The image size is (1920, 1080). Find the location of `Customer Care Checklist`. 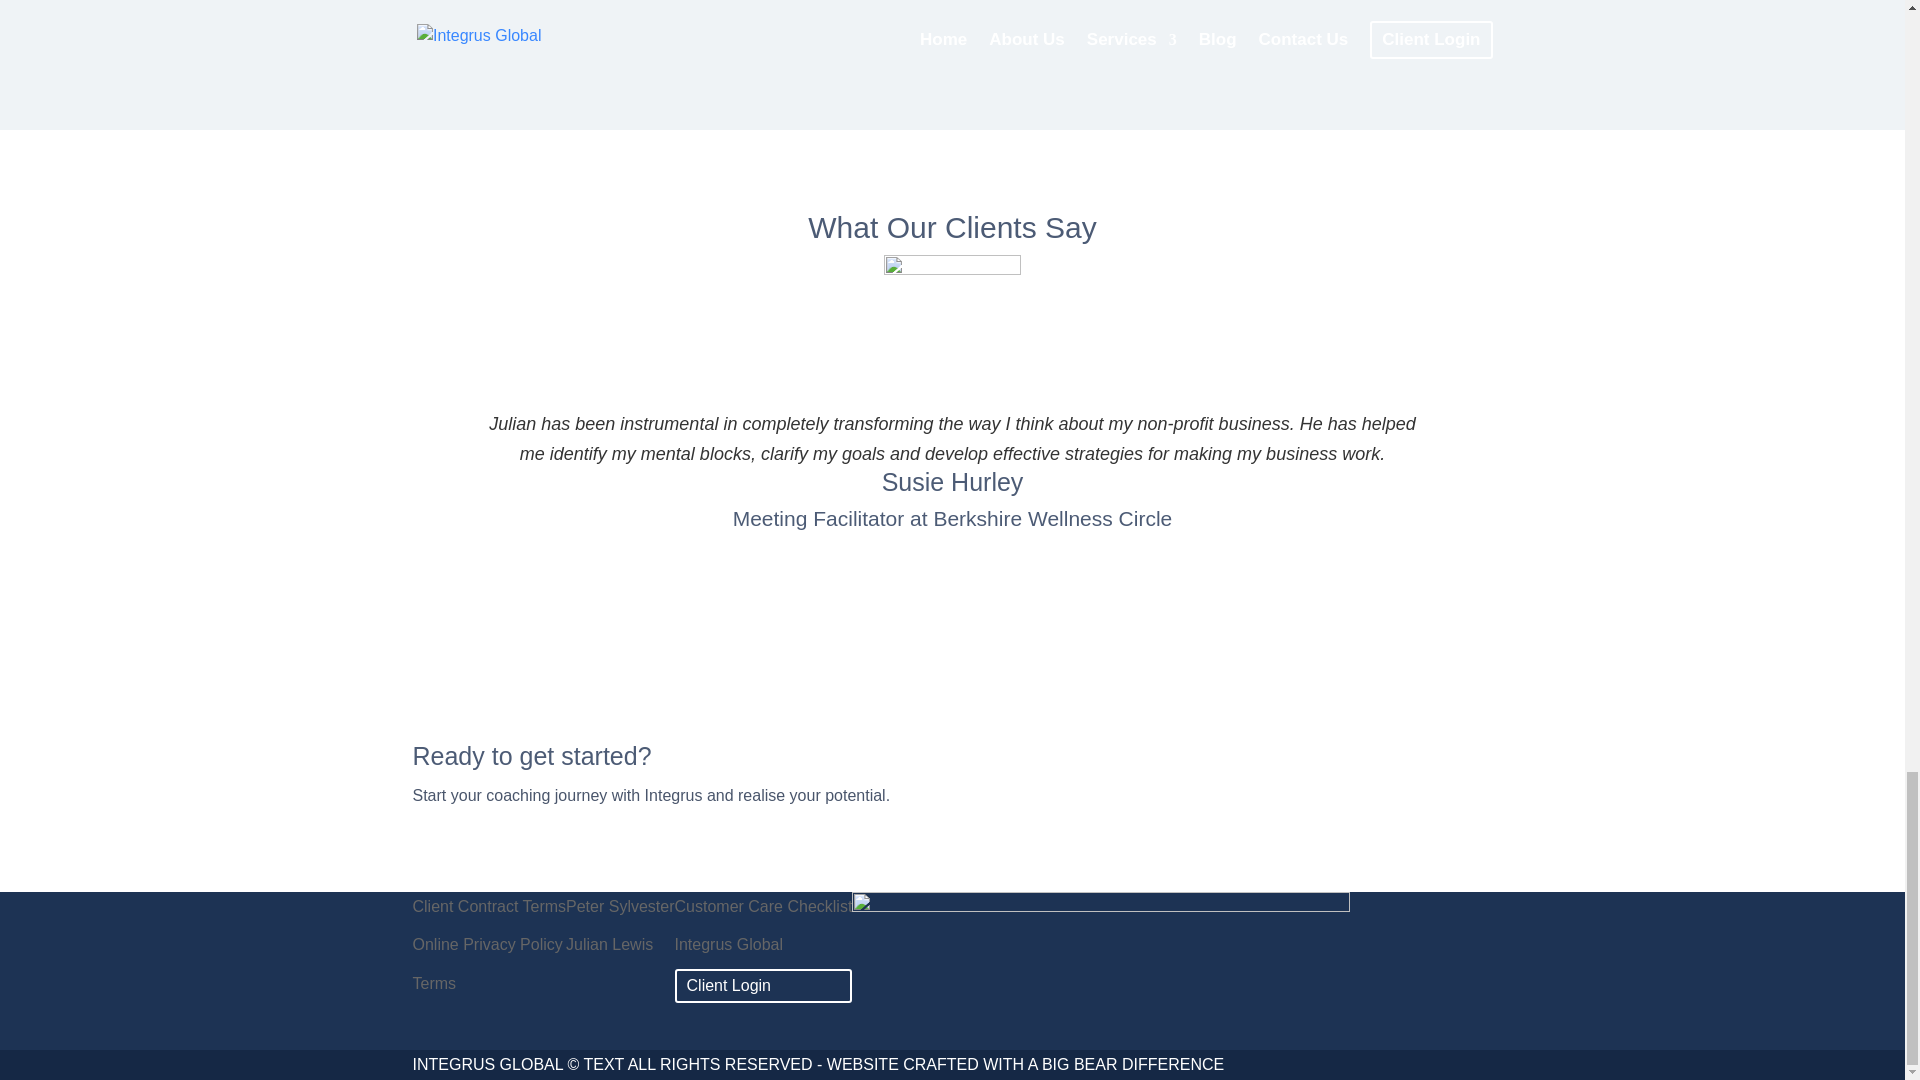

Customer Care Checklist is located at coordinates (764, 906).